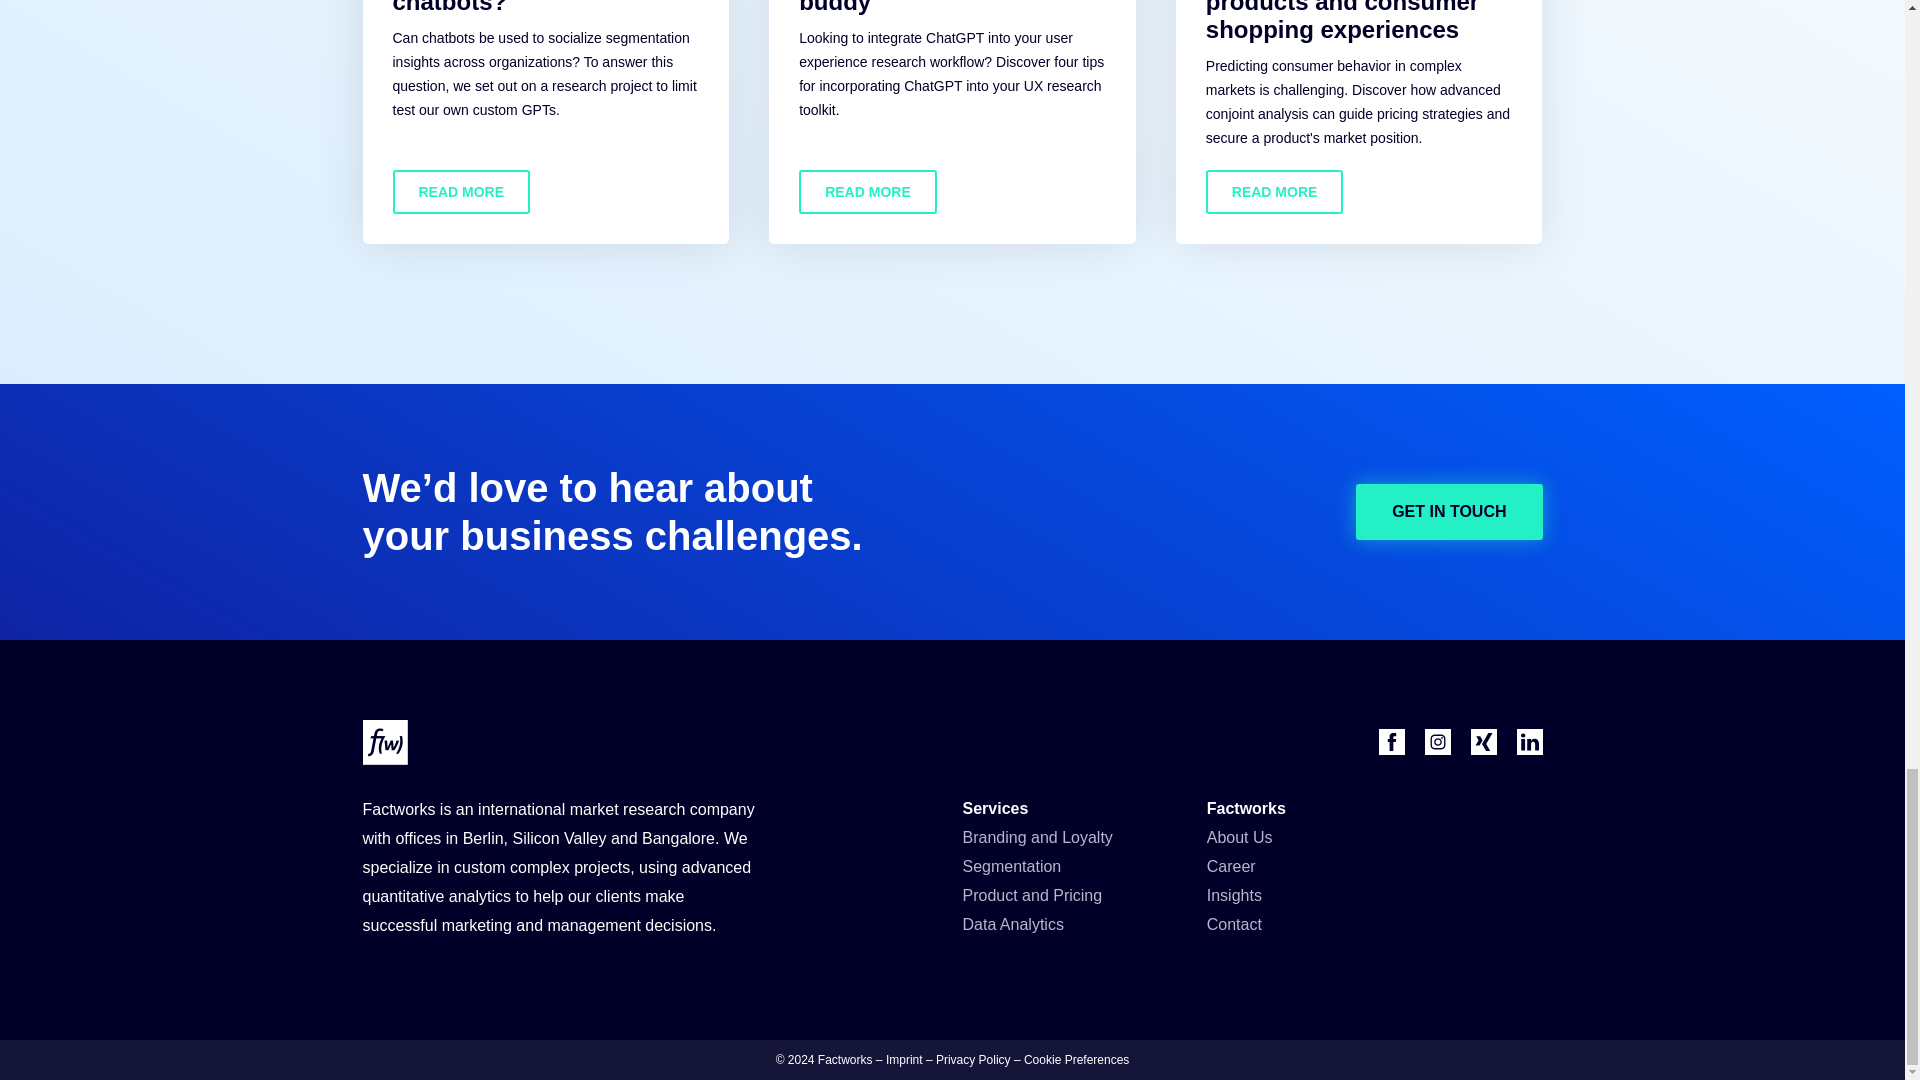 The width and height of the screenshot is (1920, 1080). I want to click on Data Analytics, so click(1012, 924).